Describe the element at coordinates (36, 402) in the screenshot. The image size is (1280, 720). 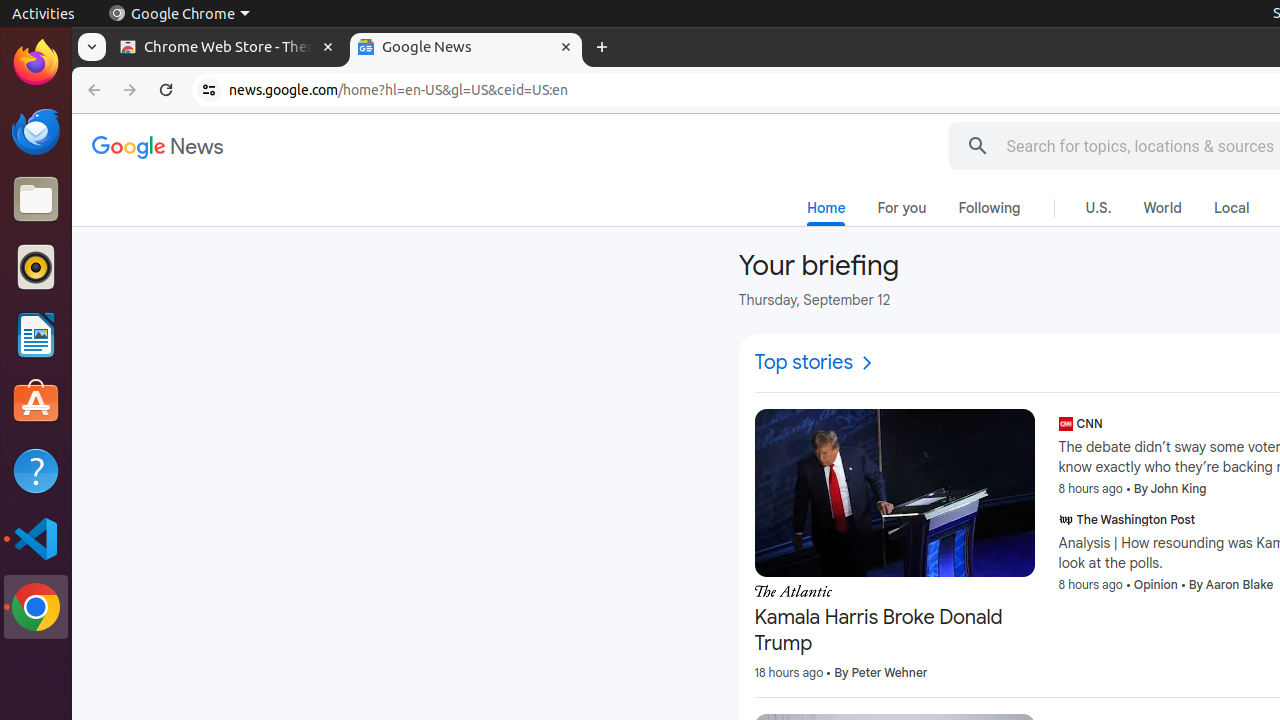
I see `Ubuntu Software` at that location.